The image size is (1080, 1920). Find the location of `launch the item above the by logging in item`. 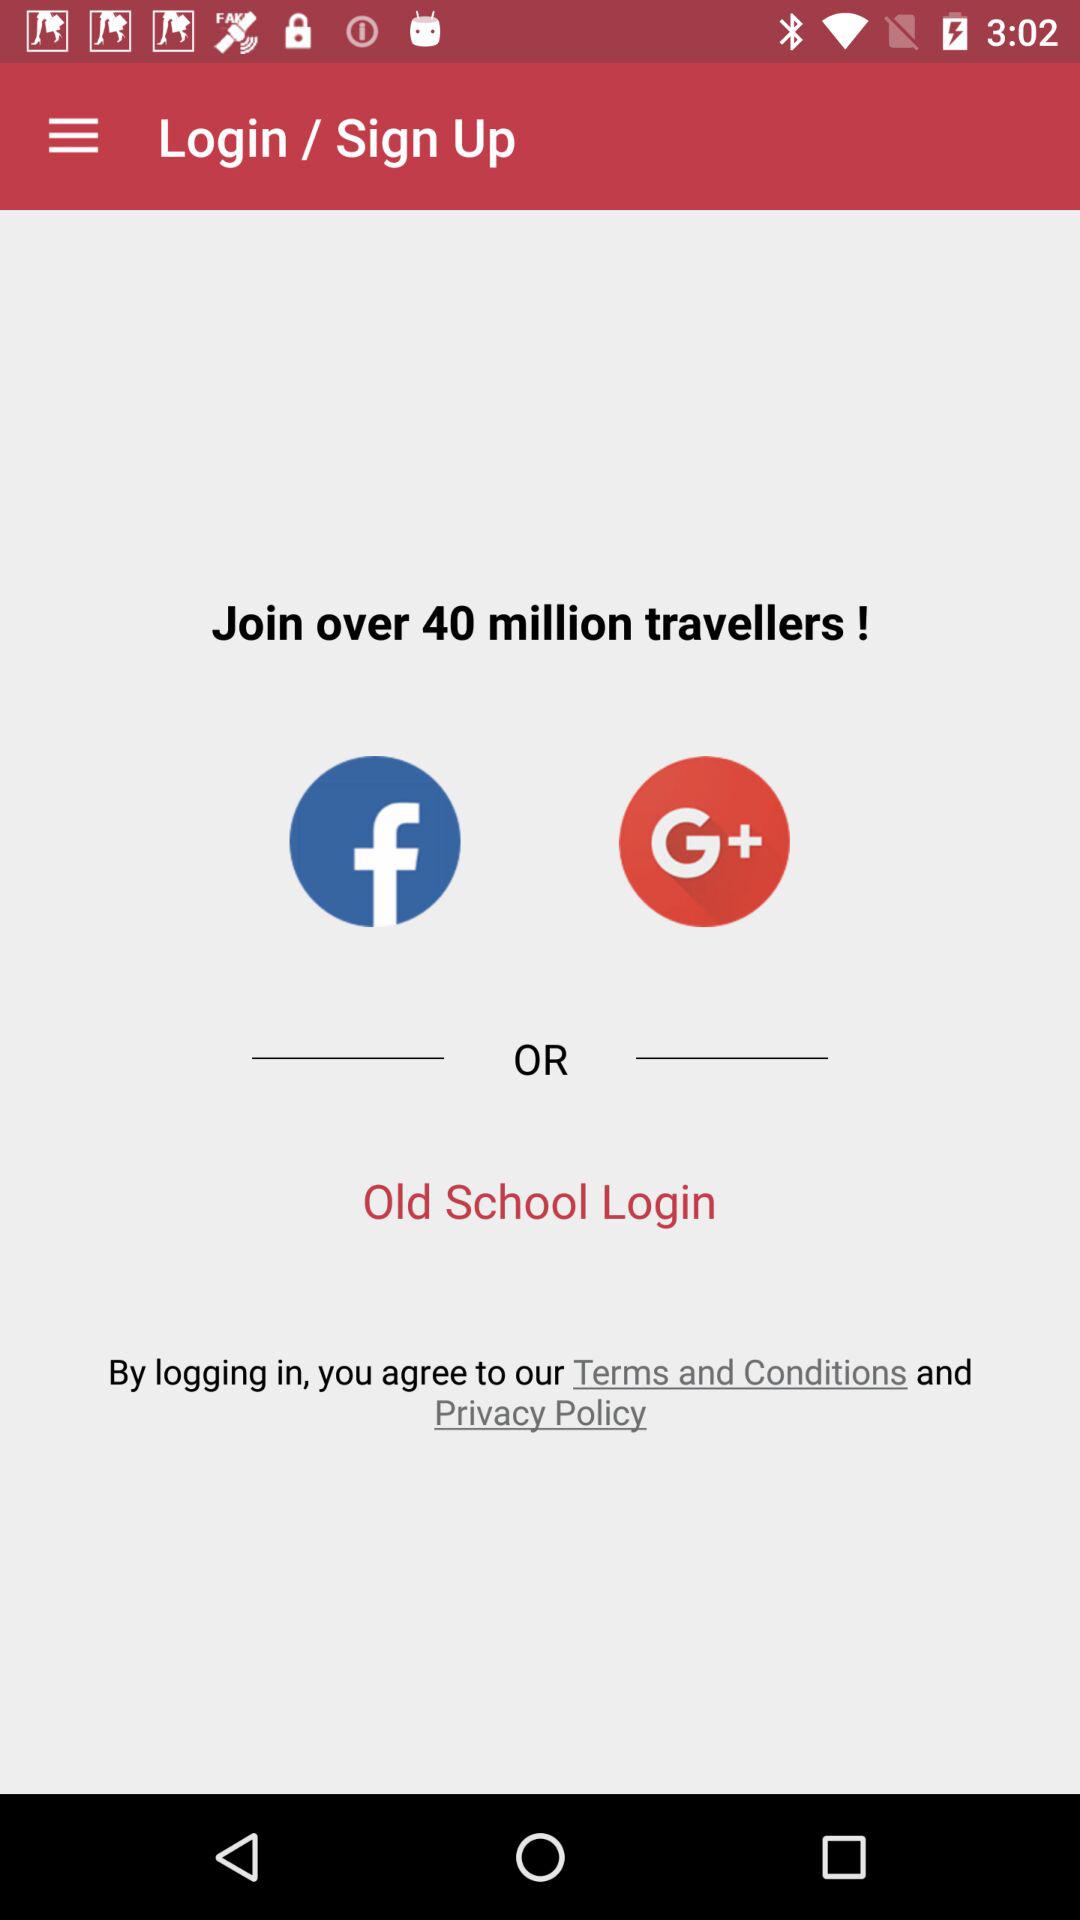

launch the item above the by logging in item is located at coordinates (540, 1200).